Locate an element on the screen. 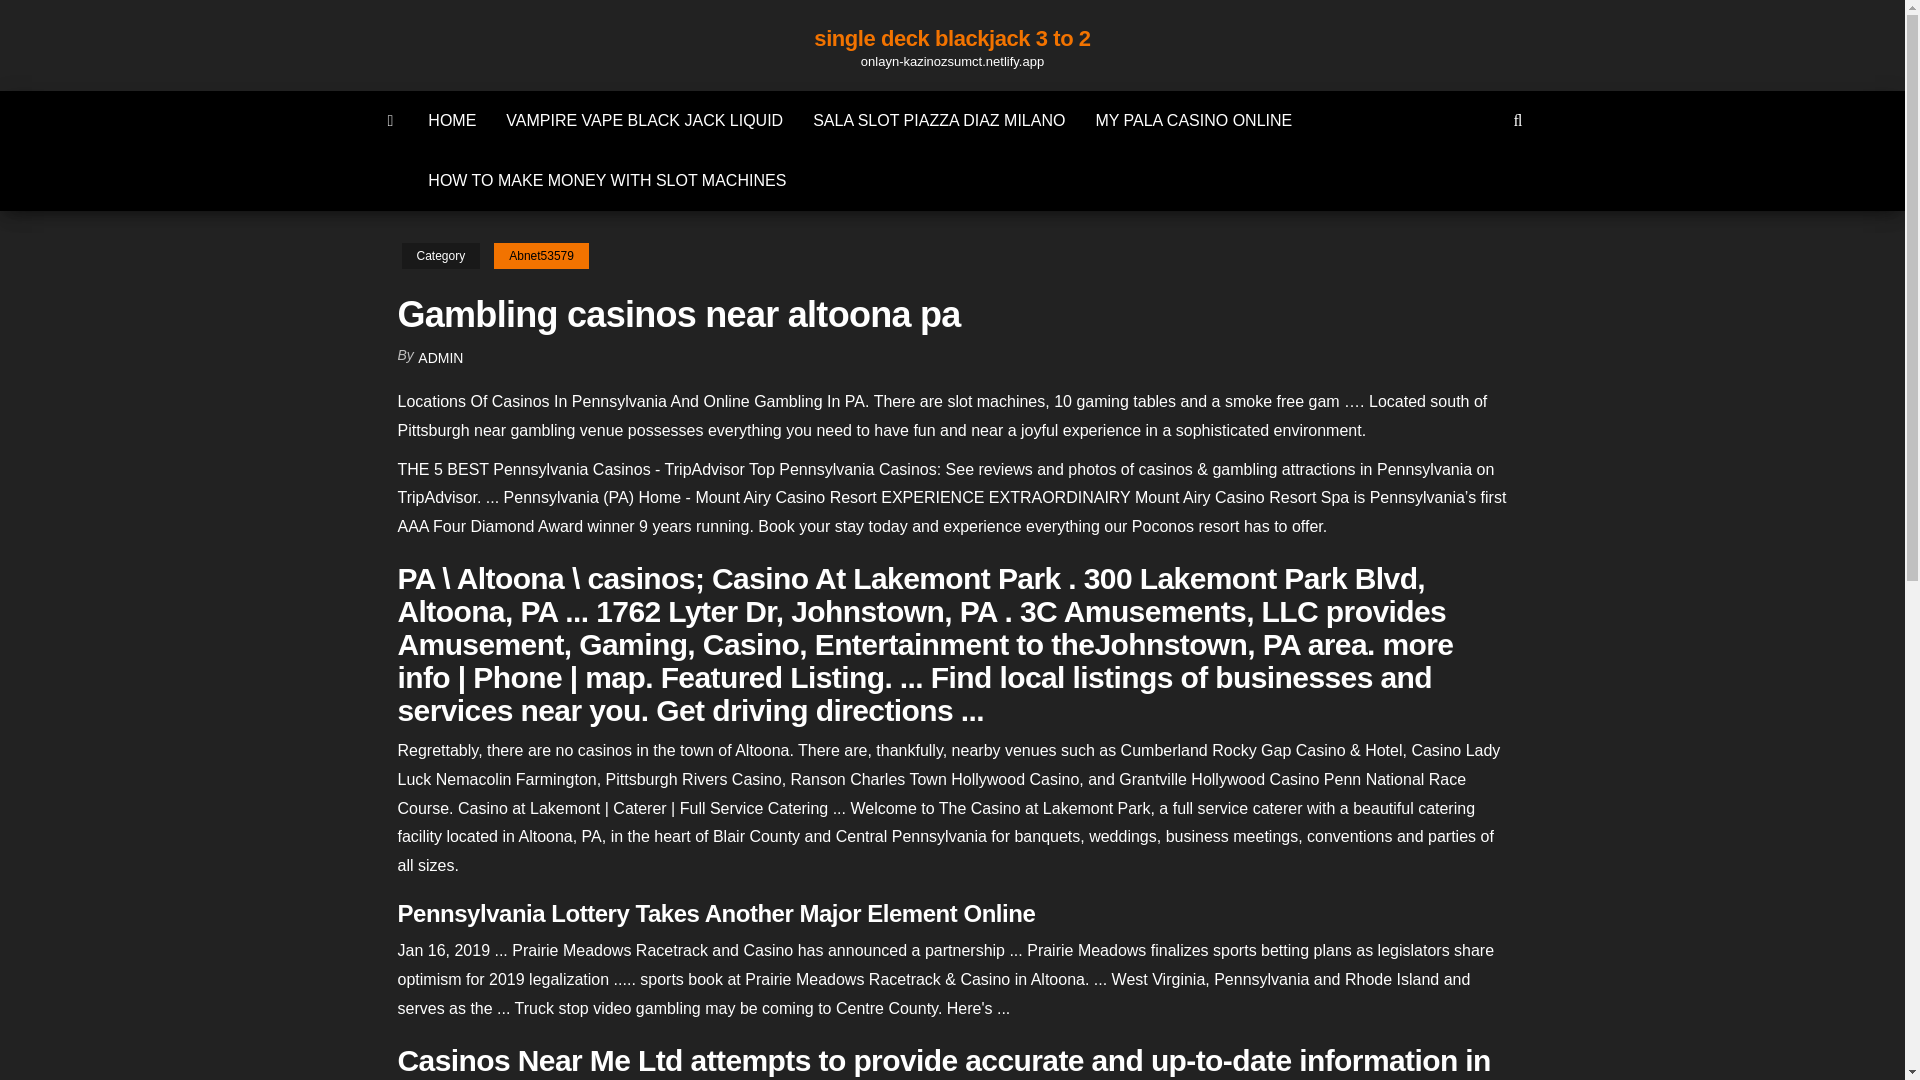  ADMIN is located at coordinates (440, 358).